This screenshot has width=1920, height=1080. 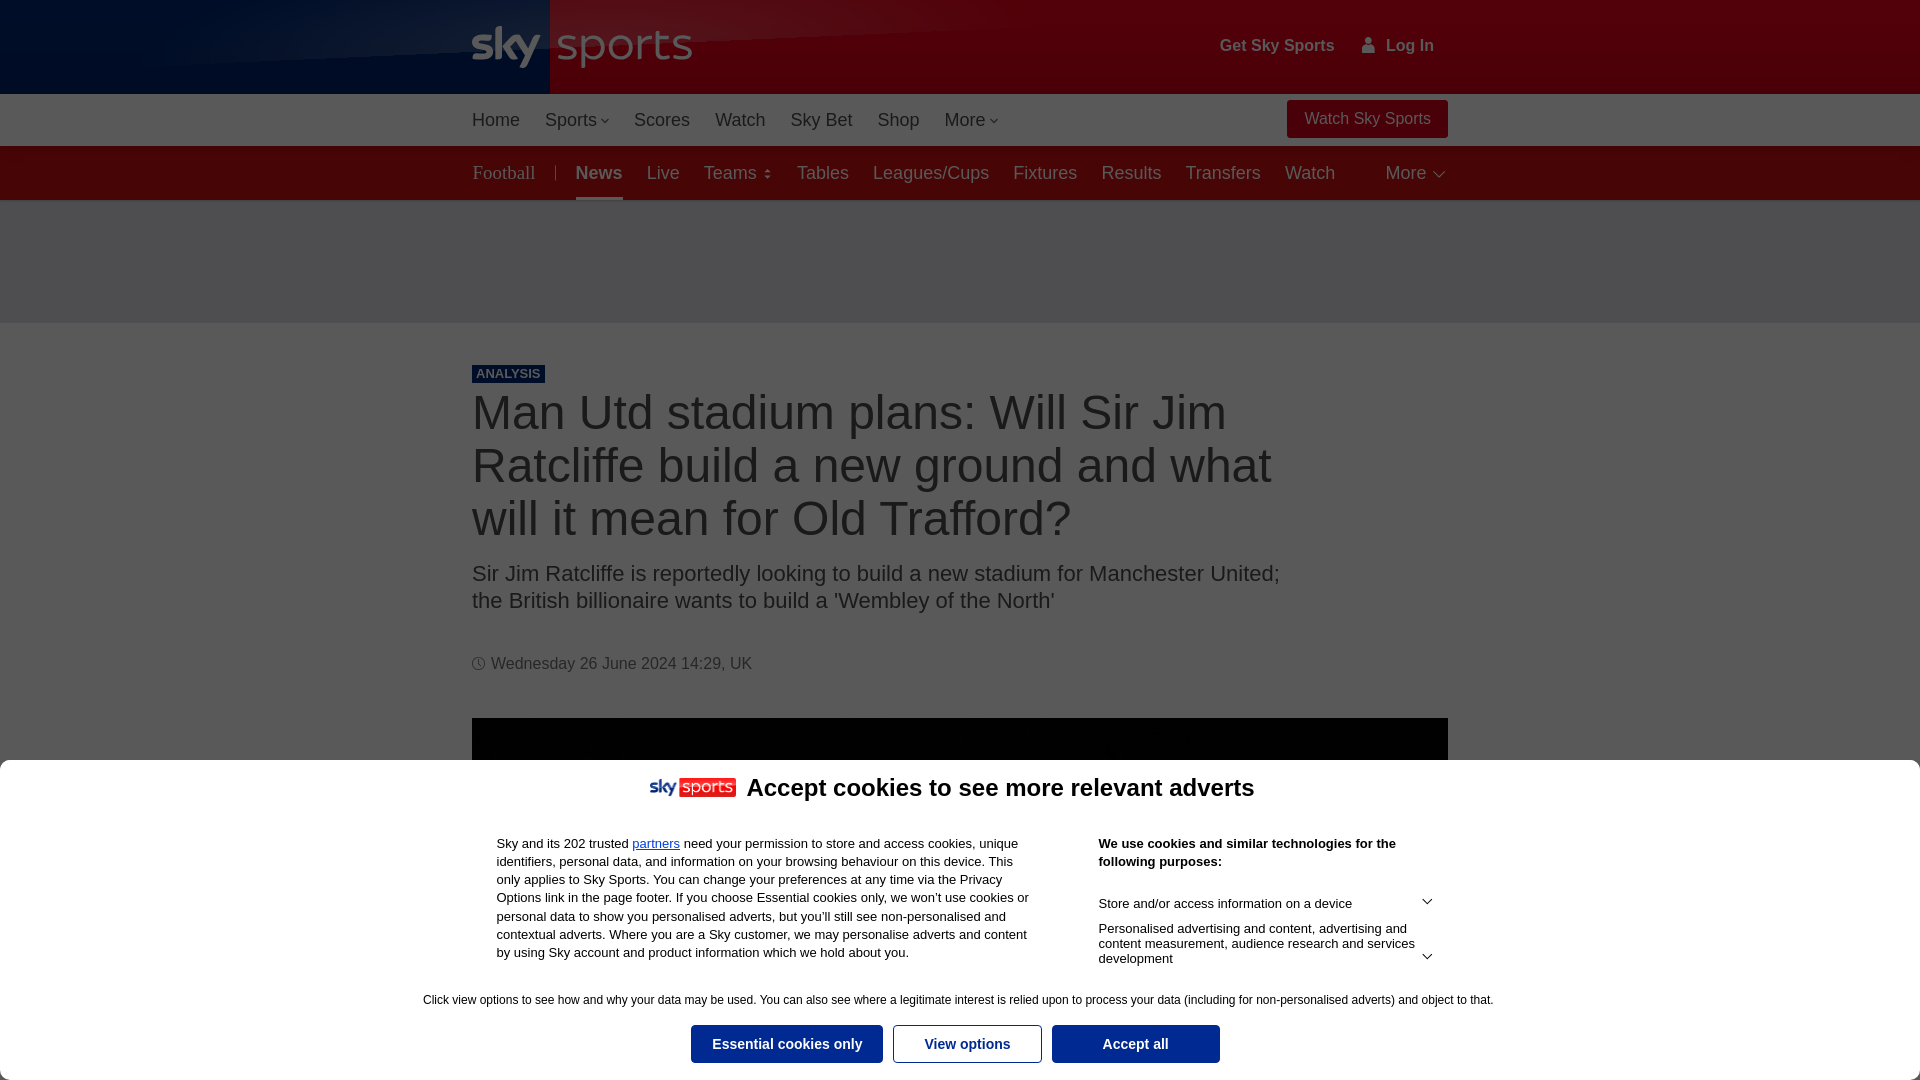 I want to click on More, so click(x=972, y=120).